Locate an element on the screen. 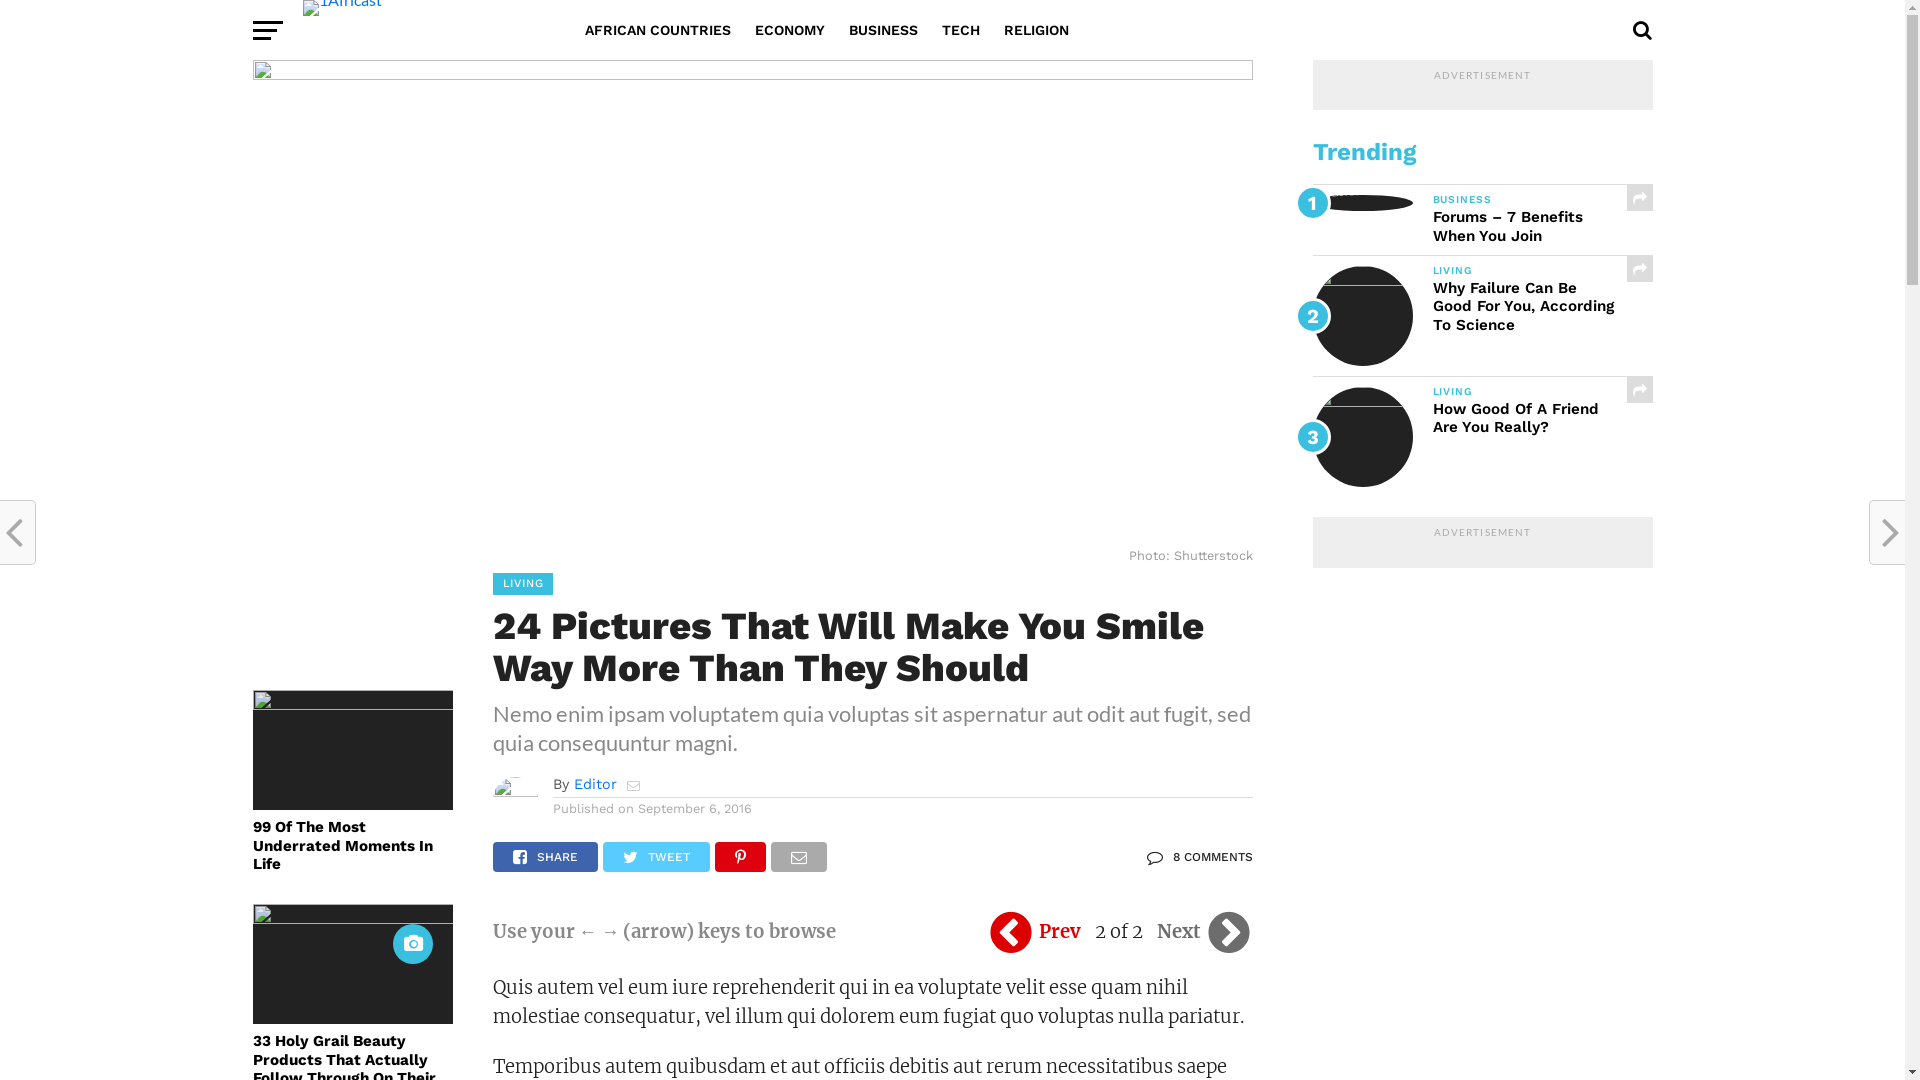 The width and height of the screenshot is (1920, 1080). 99 Of The Most Underrated Moments In Life is located at coordinates (352, 846).